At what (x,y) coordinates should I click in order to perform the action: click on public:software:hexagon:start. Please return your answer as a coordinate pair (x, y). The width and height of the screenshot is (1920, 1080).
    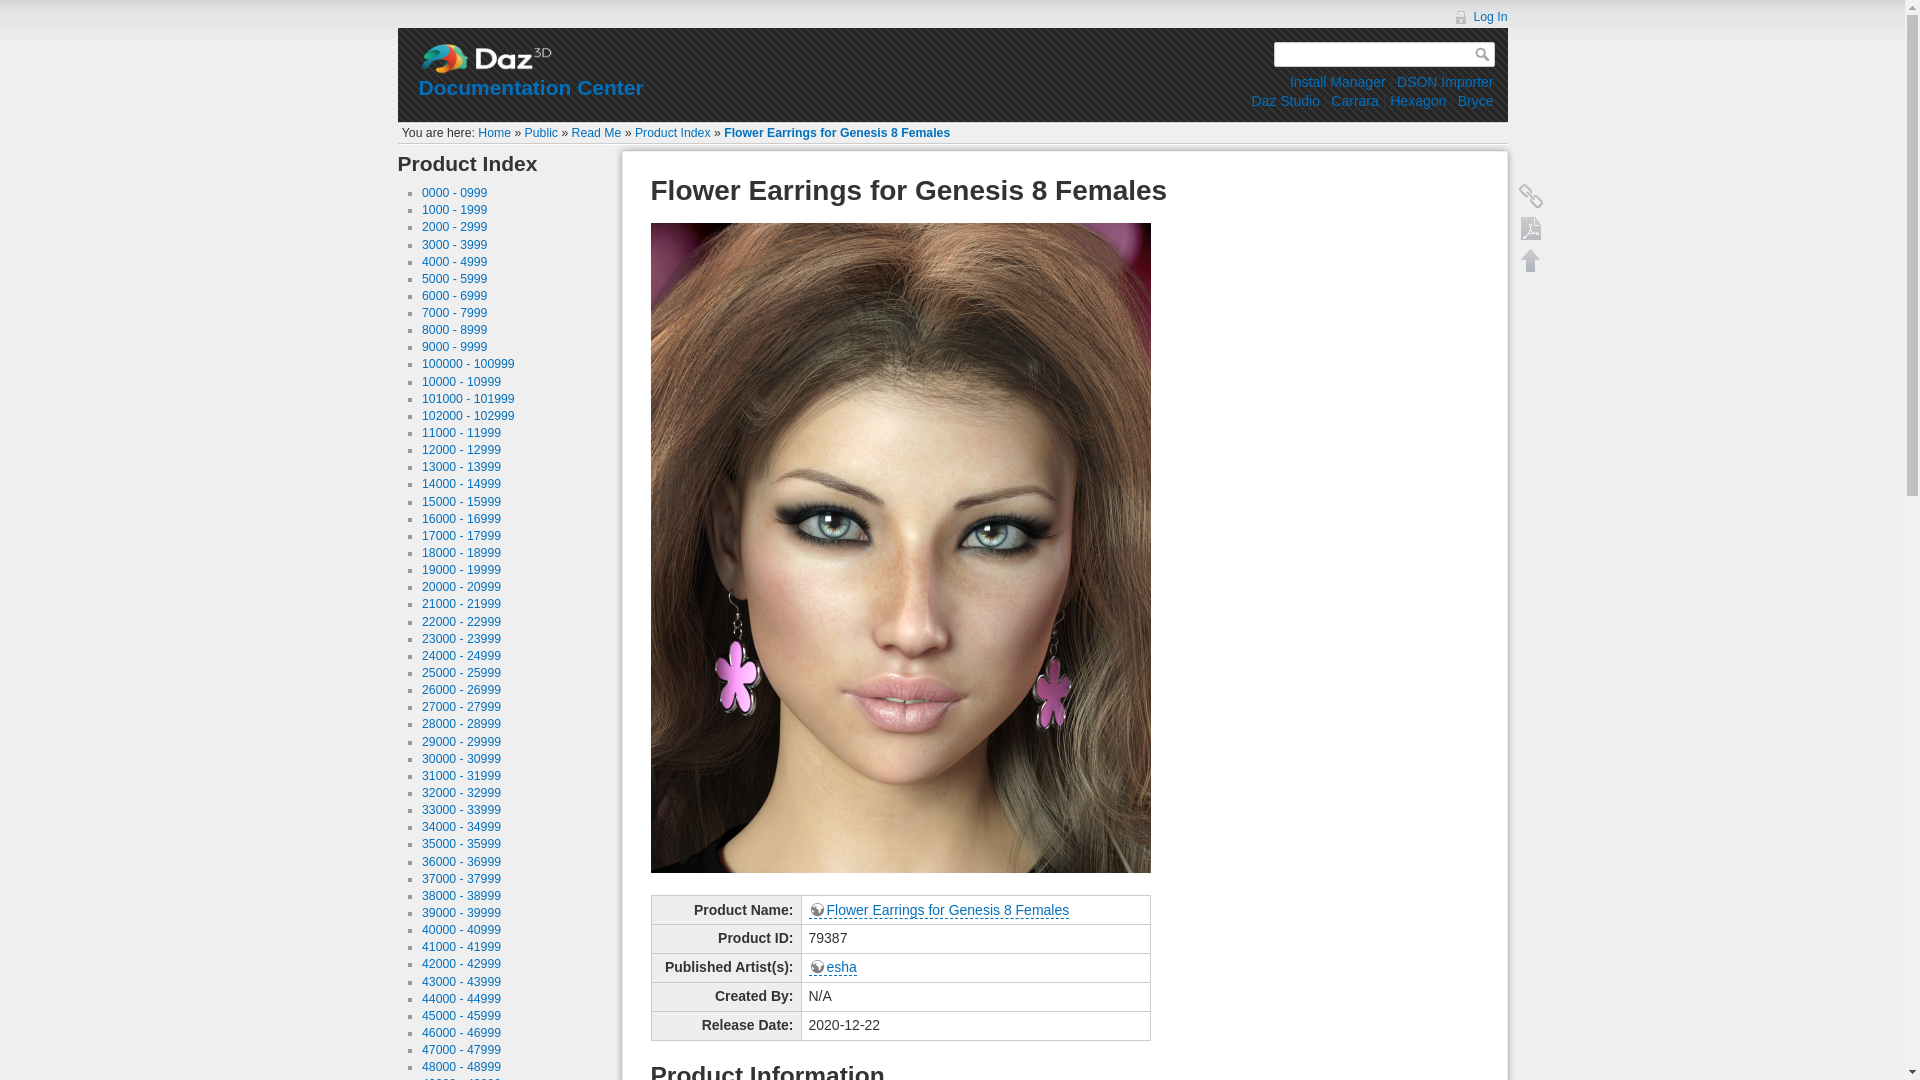
    Looking at the image, I should click on (1418, 100).